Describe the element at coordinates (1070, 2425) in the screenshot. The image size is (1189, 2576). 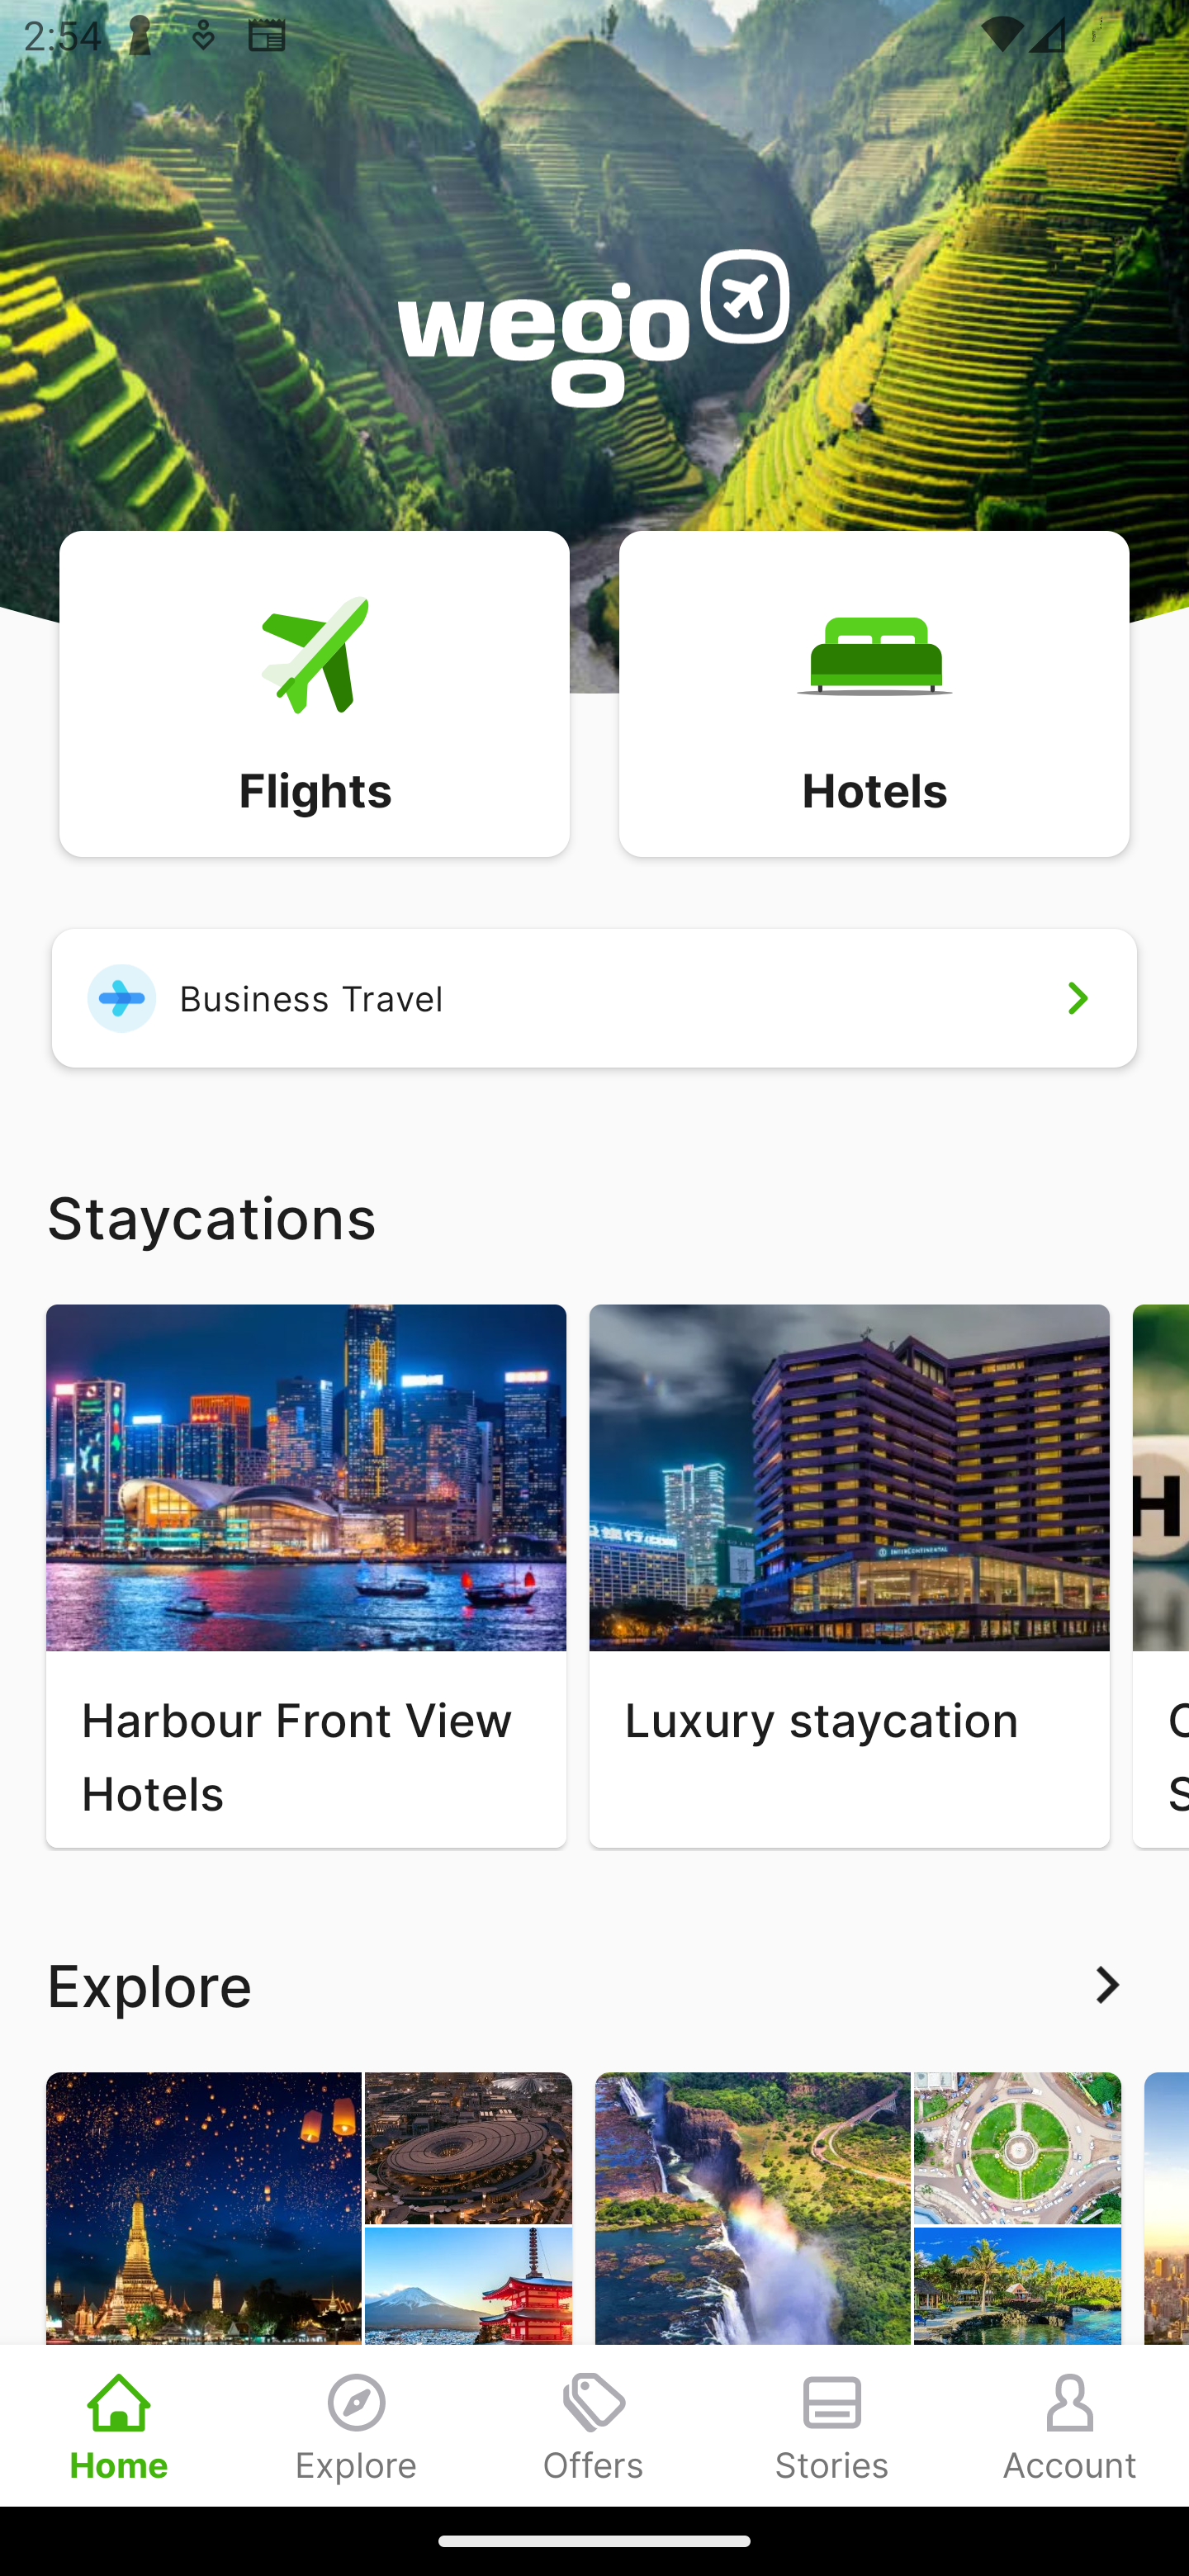
I see `Account` at that location.